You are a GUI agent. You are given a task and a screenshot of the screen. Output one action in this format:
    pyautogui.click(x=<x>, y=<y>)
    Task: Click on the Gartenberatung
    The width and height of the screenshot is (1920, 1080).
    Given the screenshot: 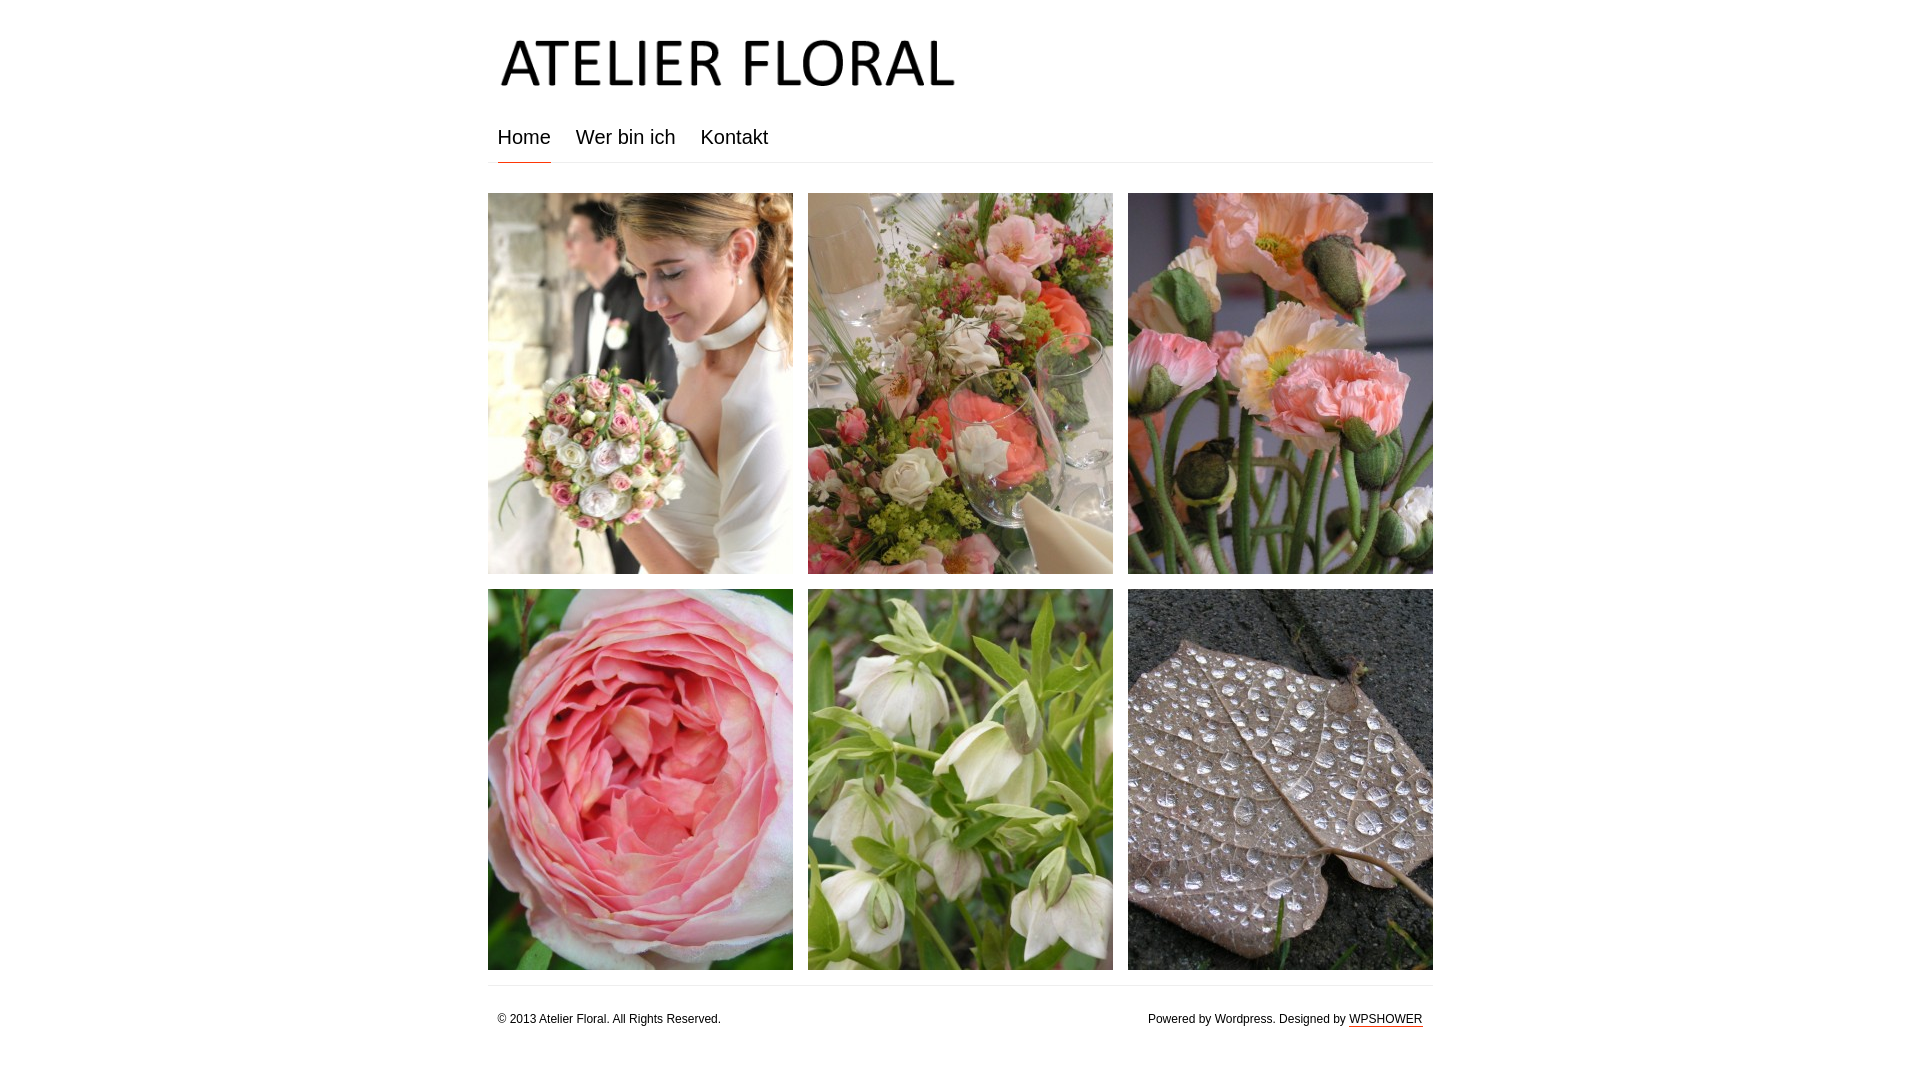 What is the action you would take?
    pyautogui.click(x=640, y=780)
    